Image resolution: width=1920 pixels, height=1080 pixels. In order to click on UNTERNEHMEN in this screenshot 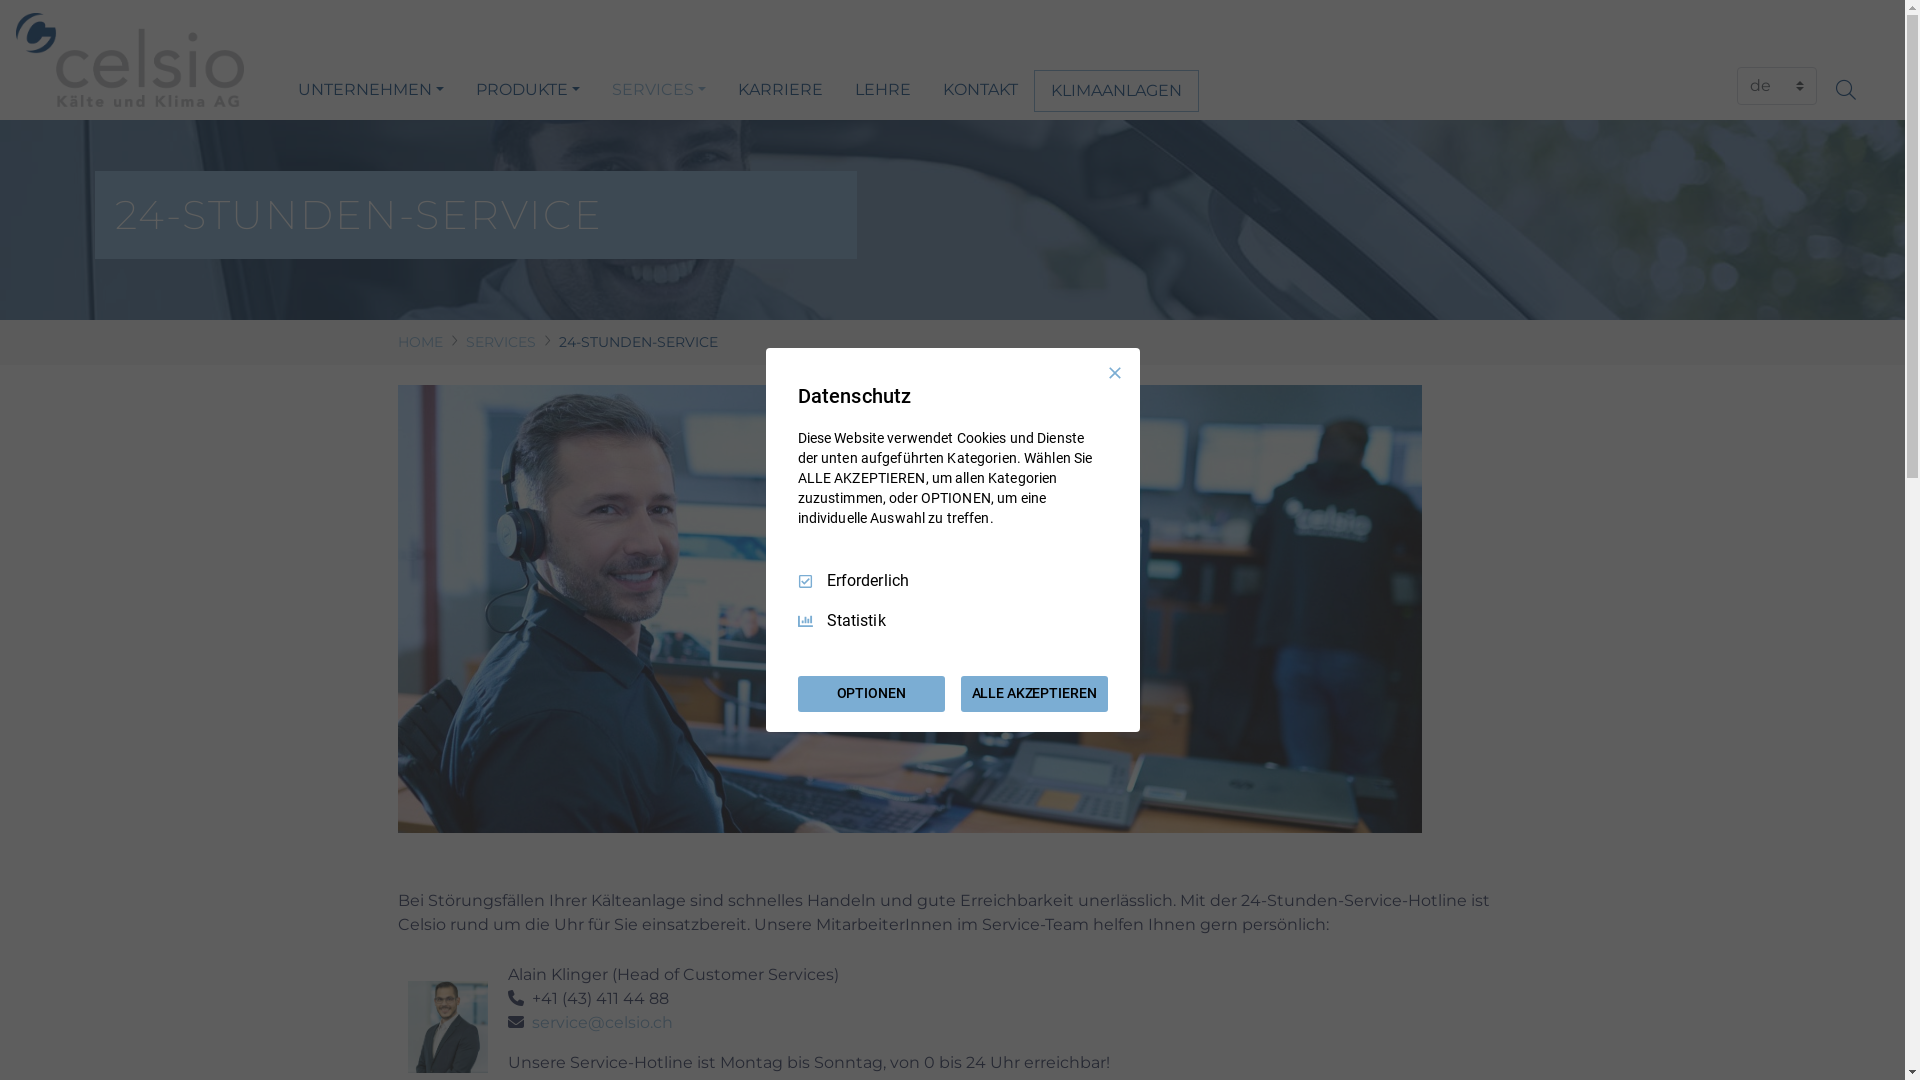, I will do `click(371, 90)`.